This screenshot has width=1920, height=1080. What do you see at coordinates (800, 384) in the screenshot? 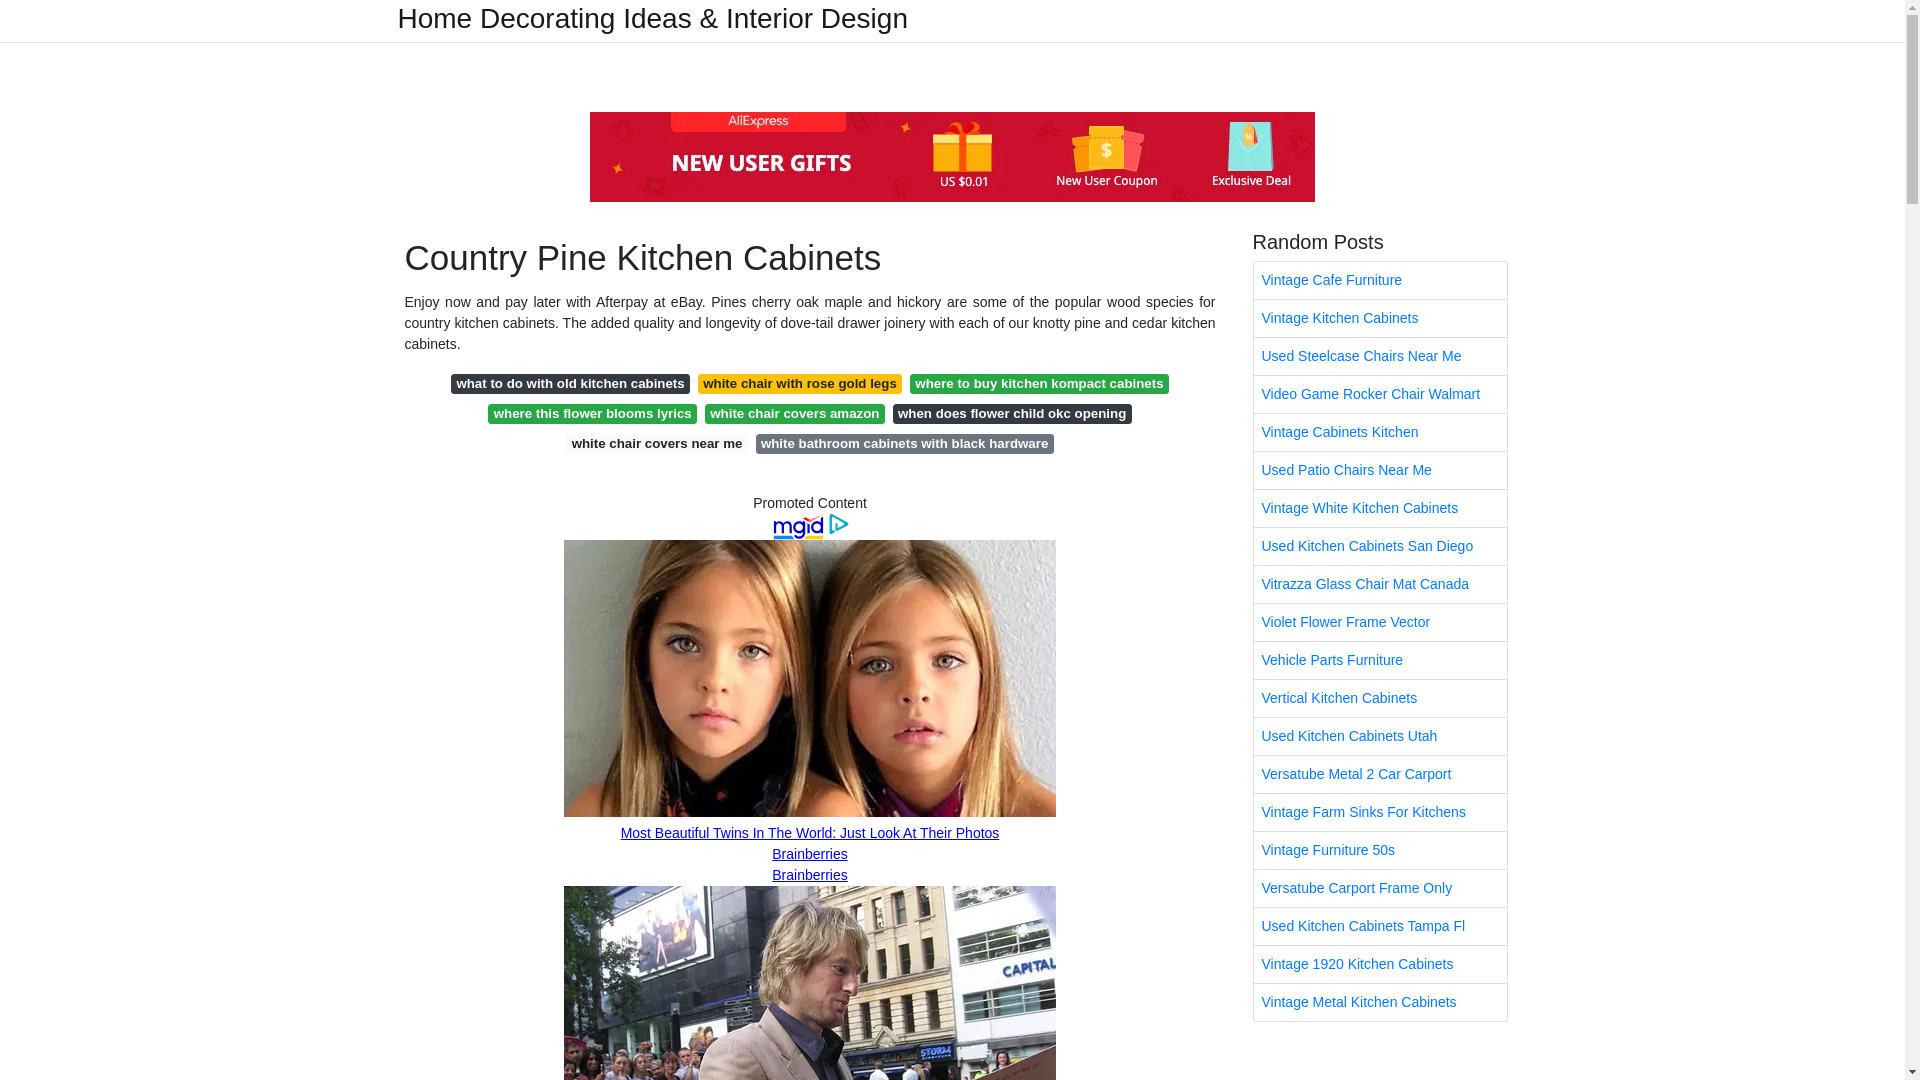
I see `white chair with rose gold legs` at bounding box center [800, 384].